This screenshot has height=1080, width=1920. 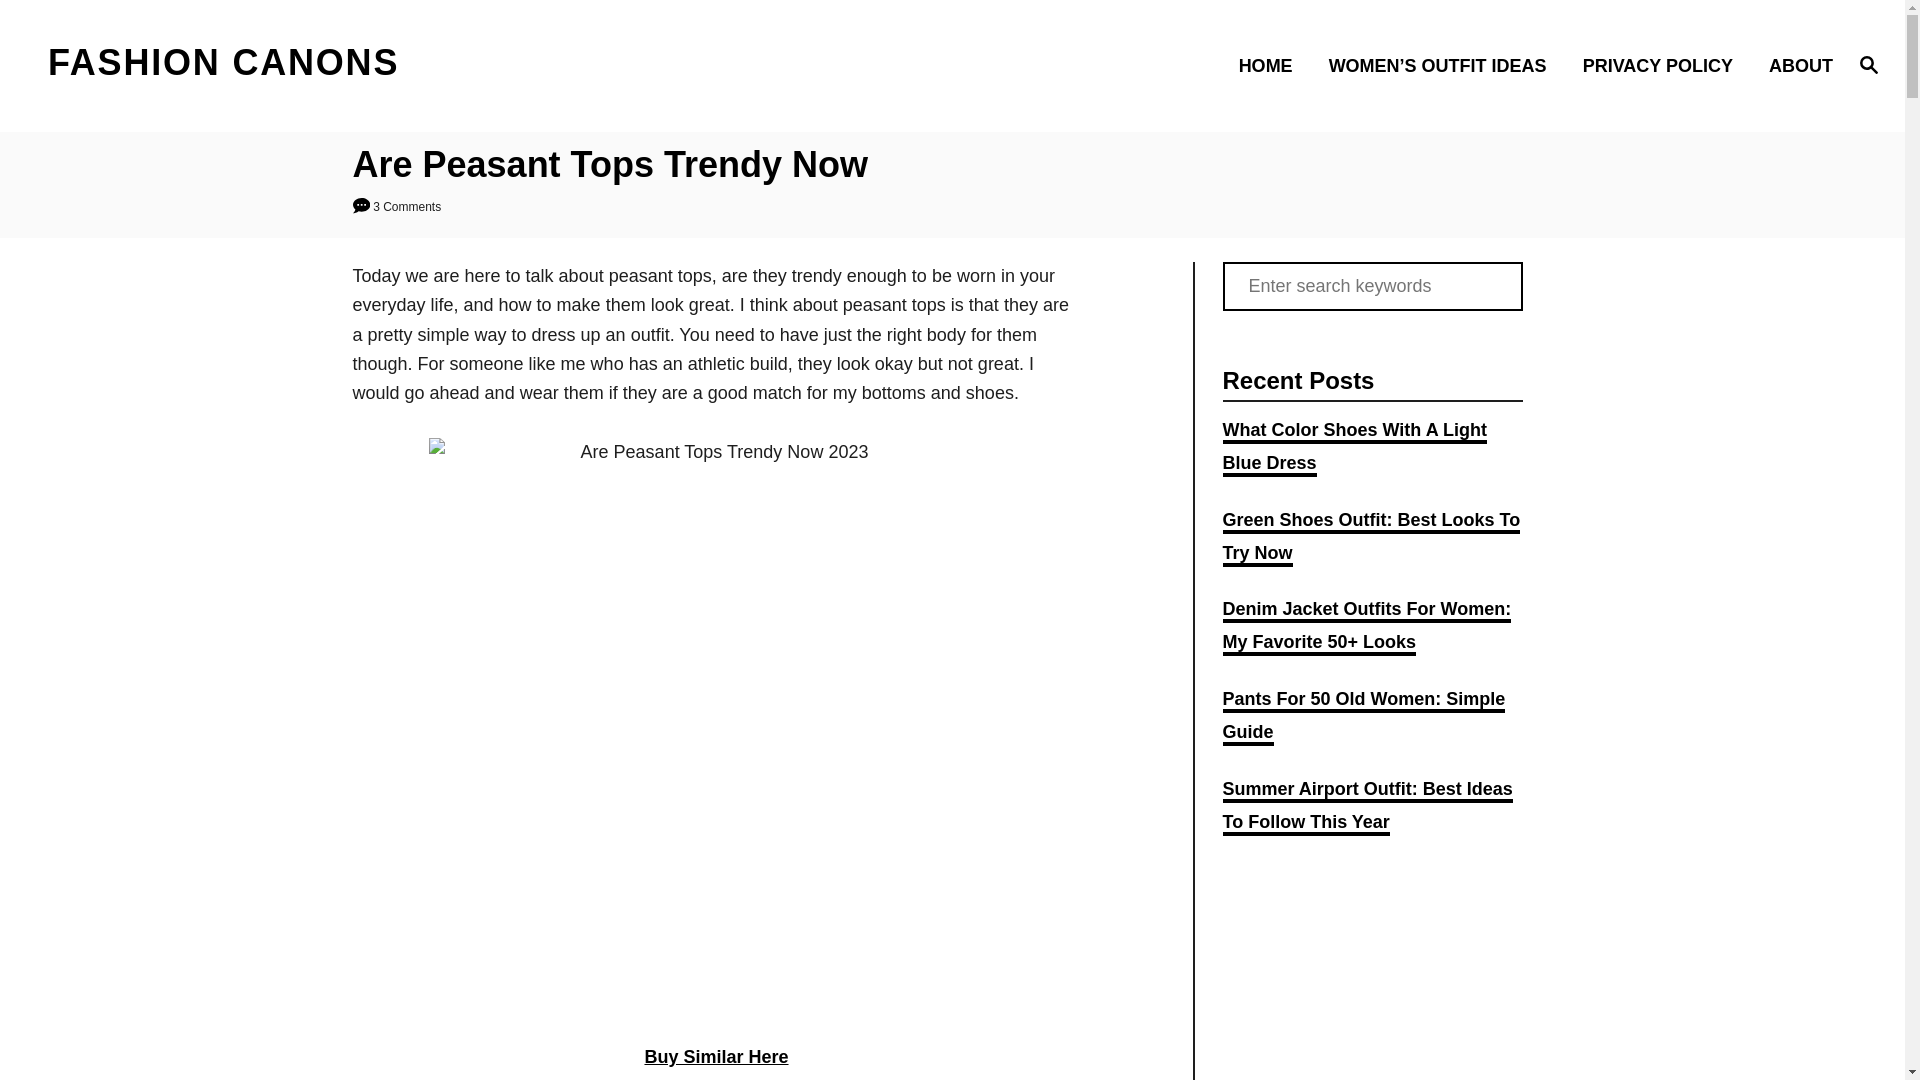 What do you see at coordinates (1868, 63) in the screenshot?
I see `Magnifying Glass` at bounding box center [1868, 63].